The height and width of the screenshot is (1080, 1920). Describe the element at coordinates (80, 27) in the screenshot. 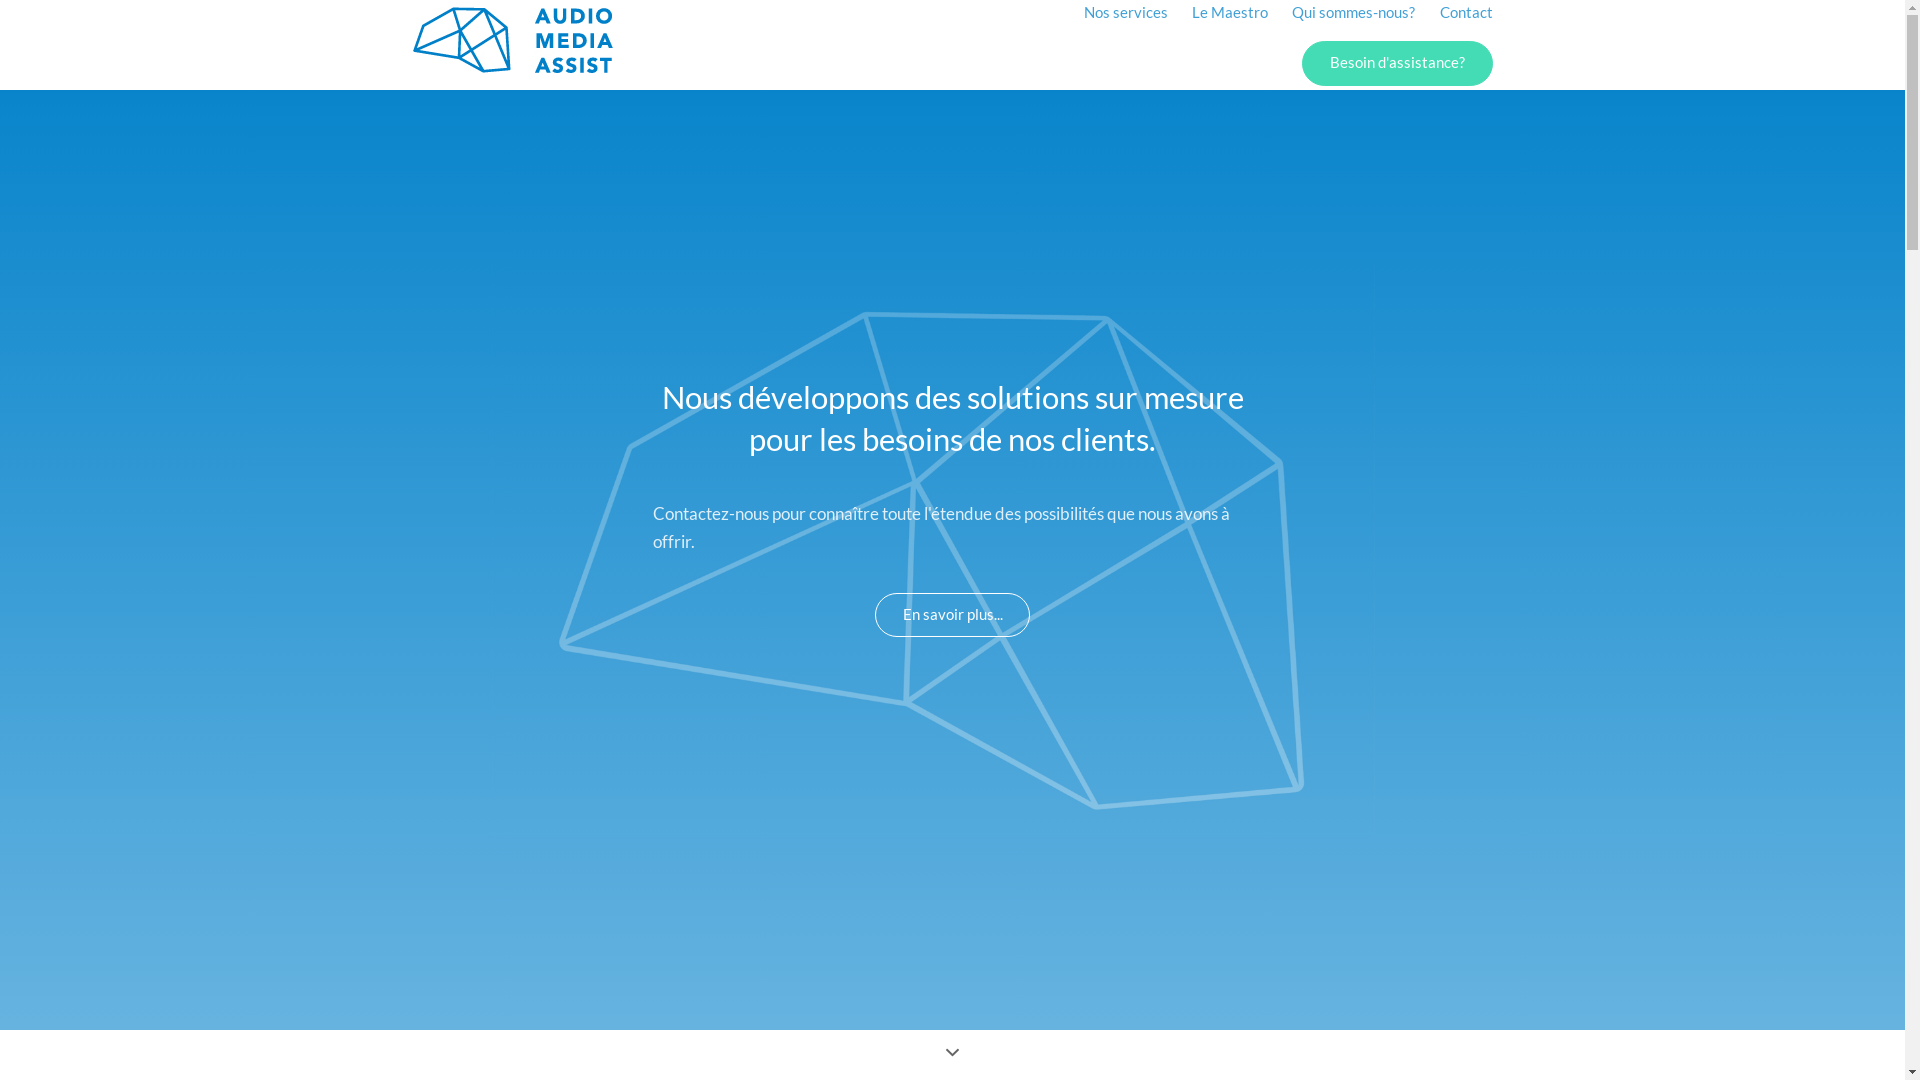

I see `Nos services` at that location.